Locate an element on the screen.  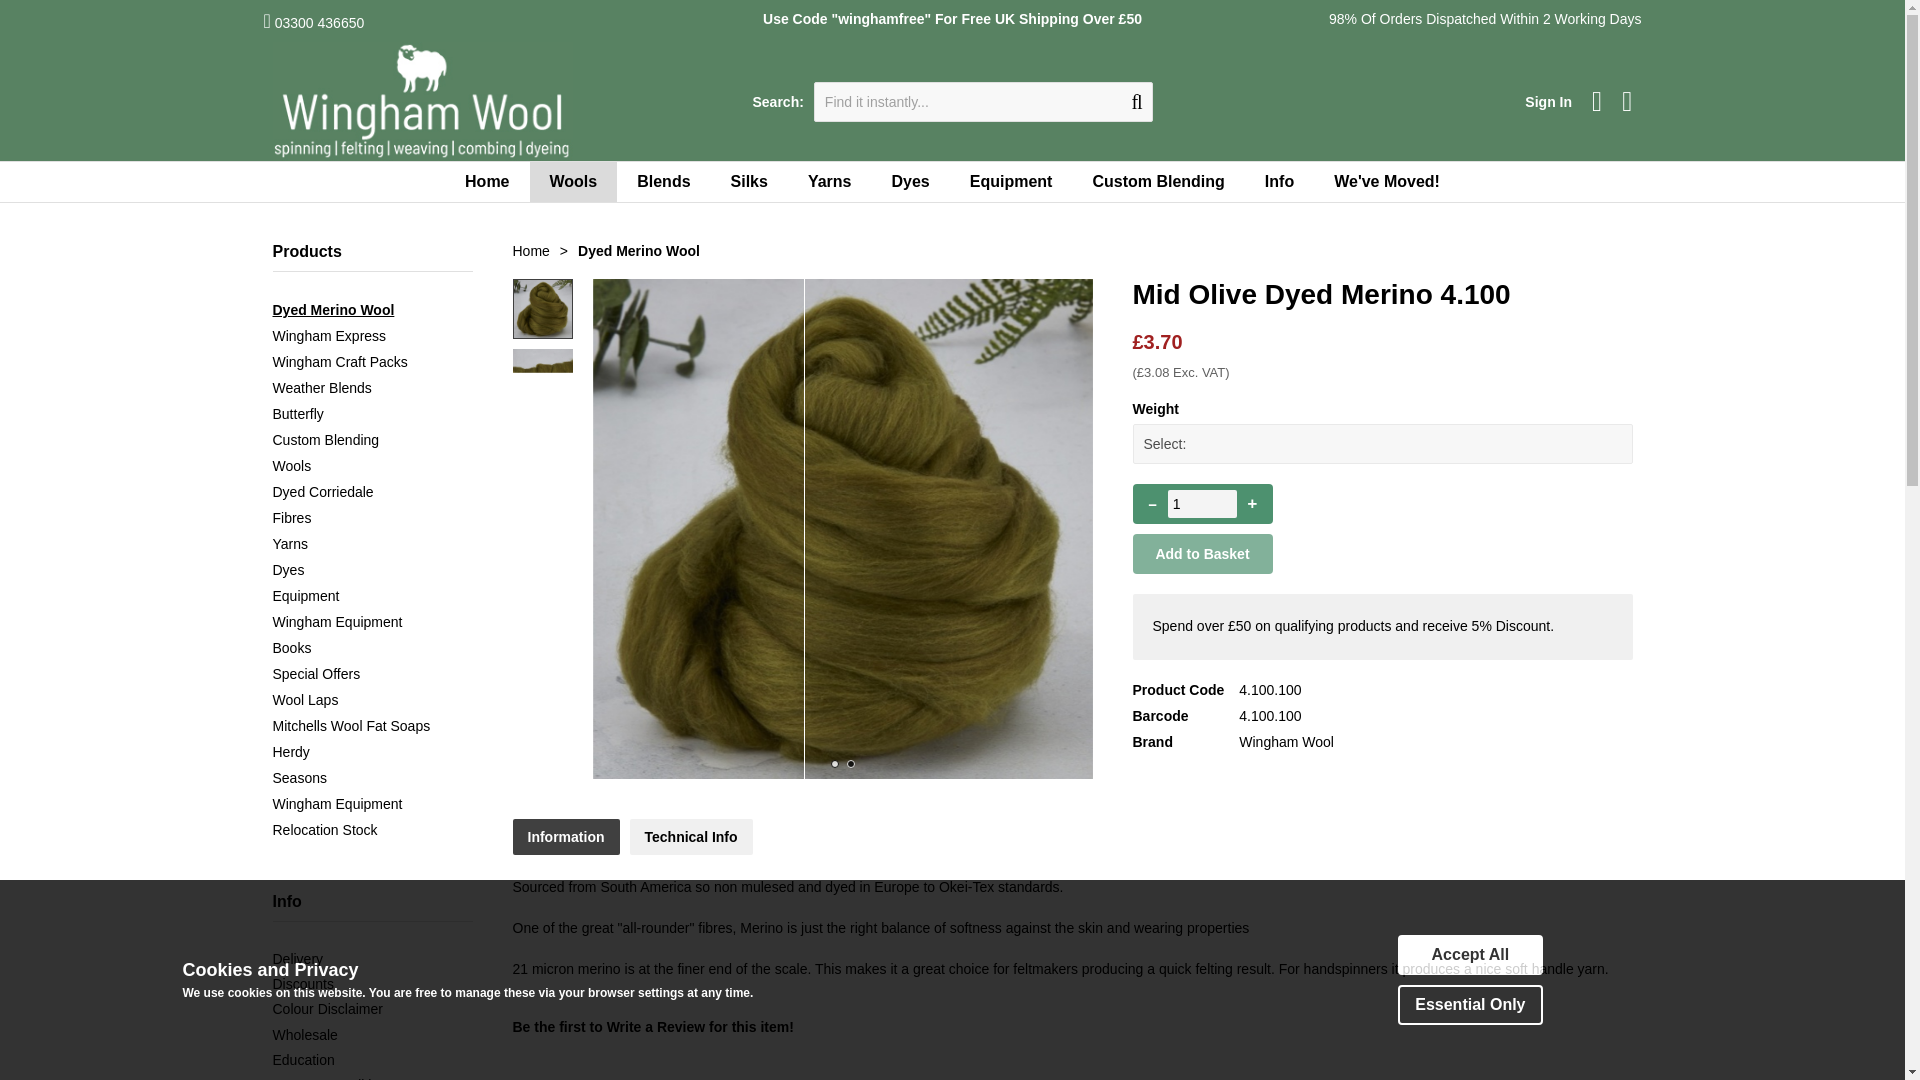
Wools is located at coordinates (574, 182).